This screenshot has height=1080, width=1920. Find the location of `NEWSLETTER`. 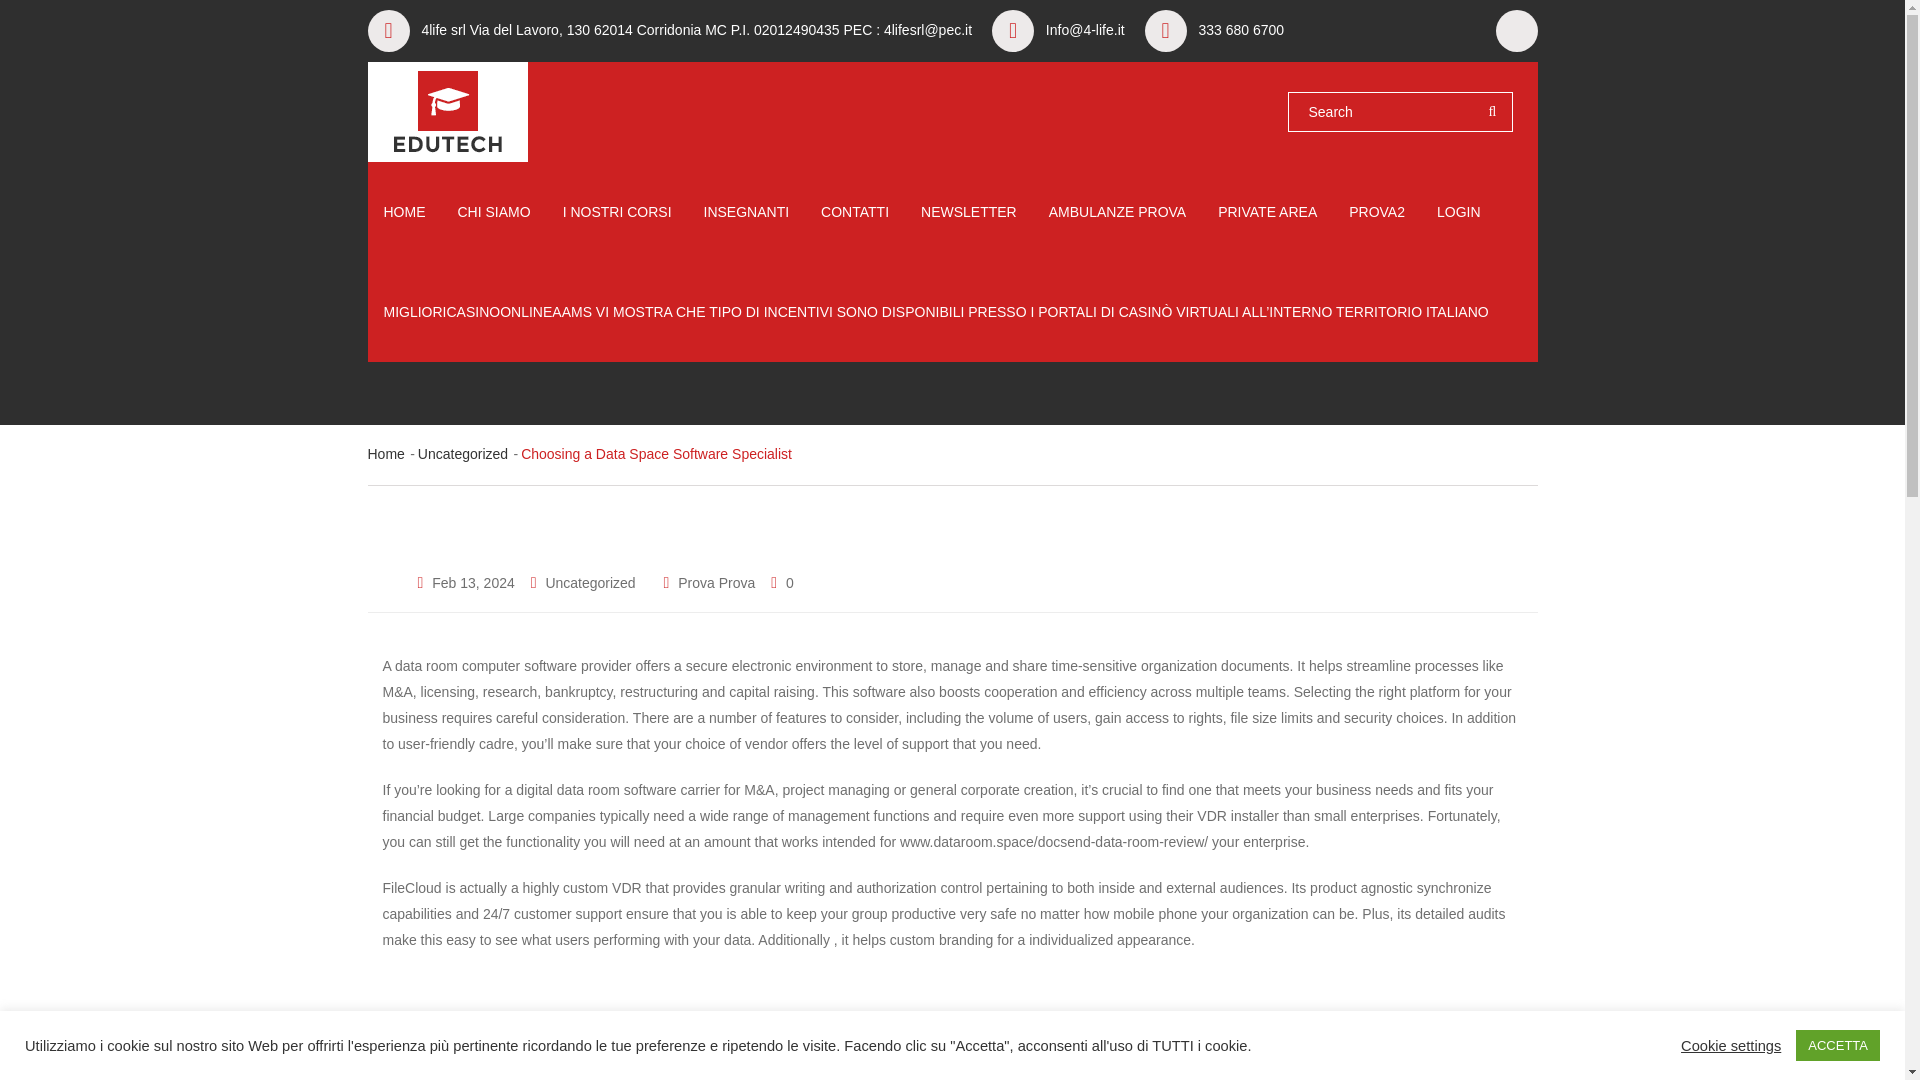

NEWSLETTER is located at coordinates (969, 212).